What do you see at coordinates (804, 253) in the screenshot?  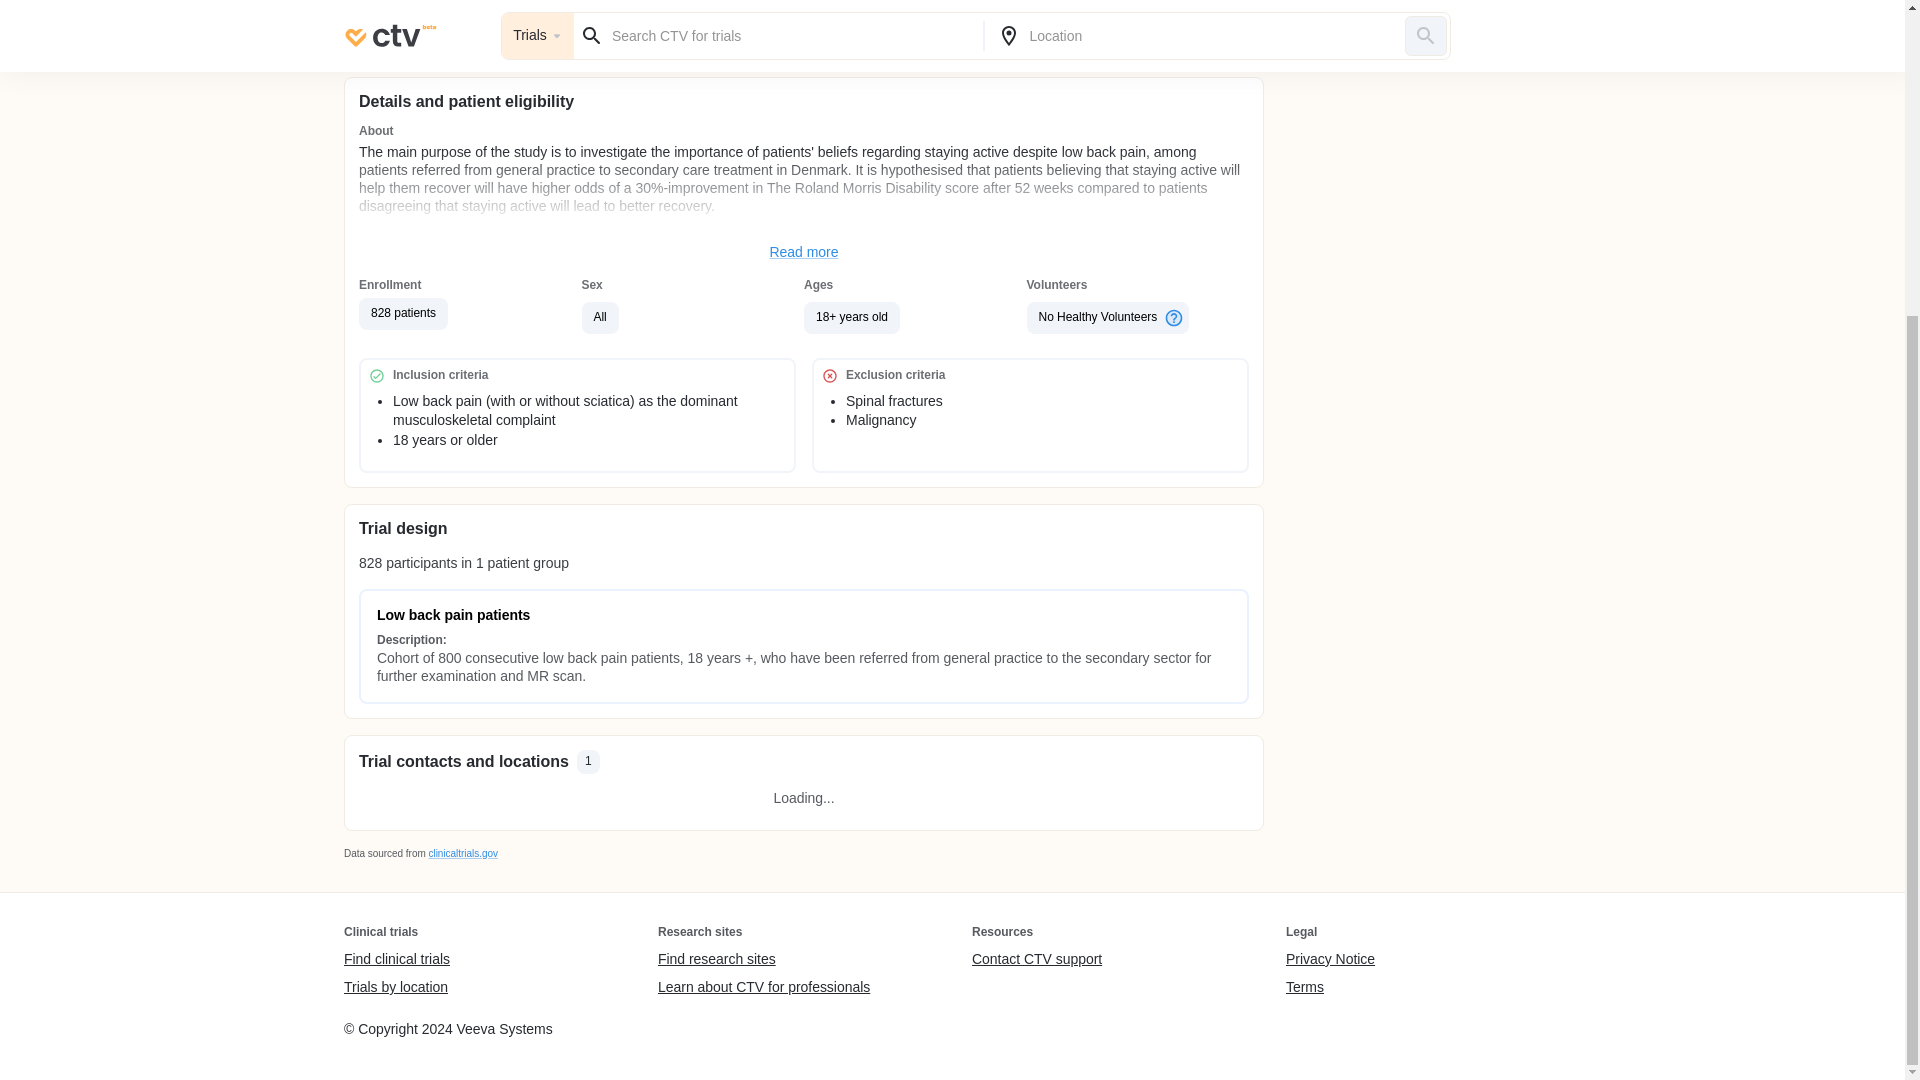 I see `Read more` at bounding box center [804, 253].